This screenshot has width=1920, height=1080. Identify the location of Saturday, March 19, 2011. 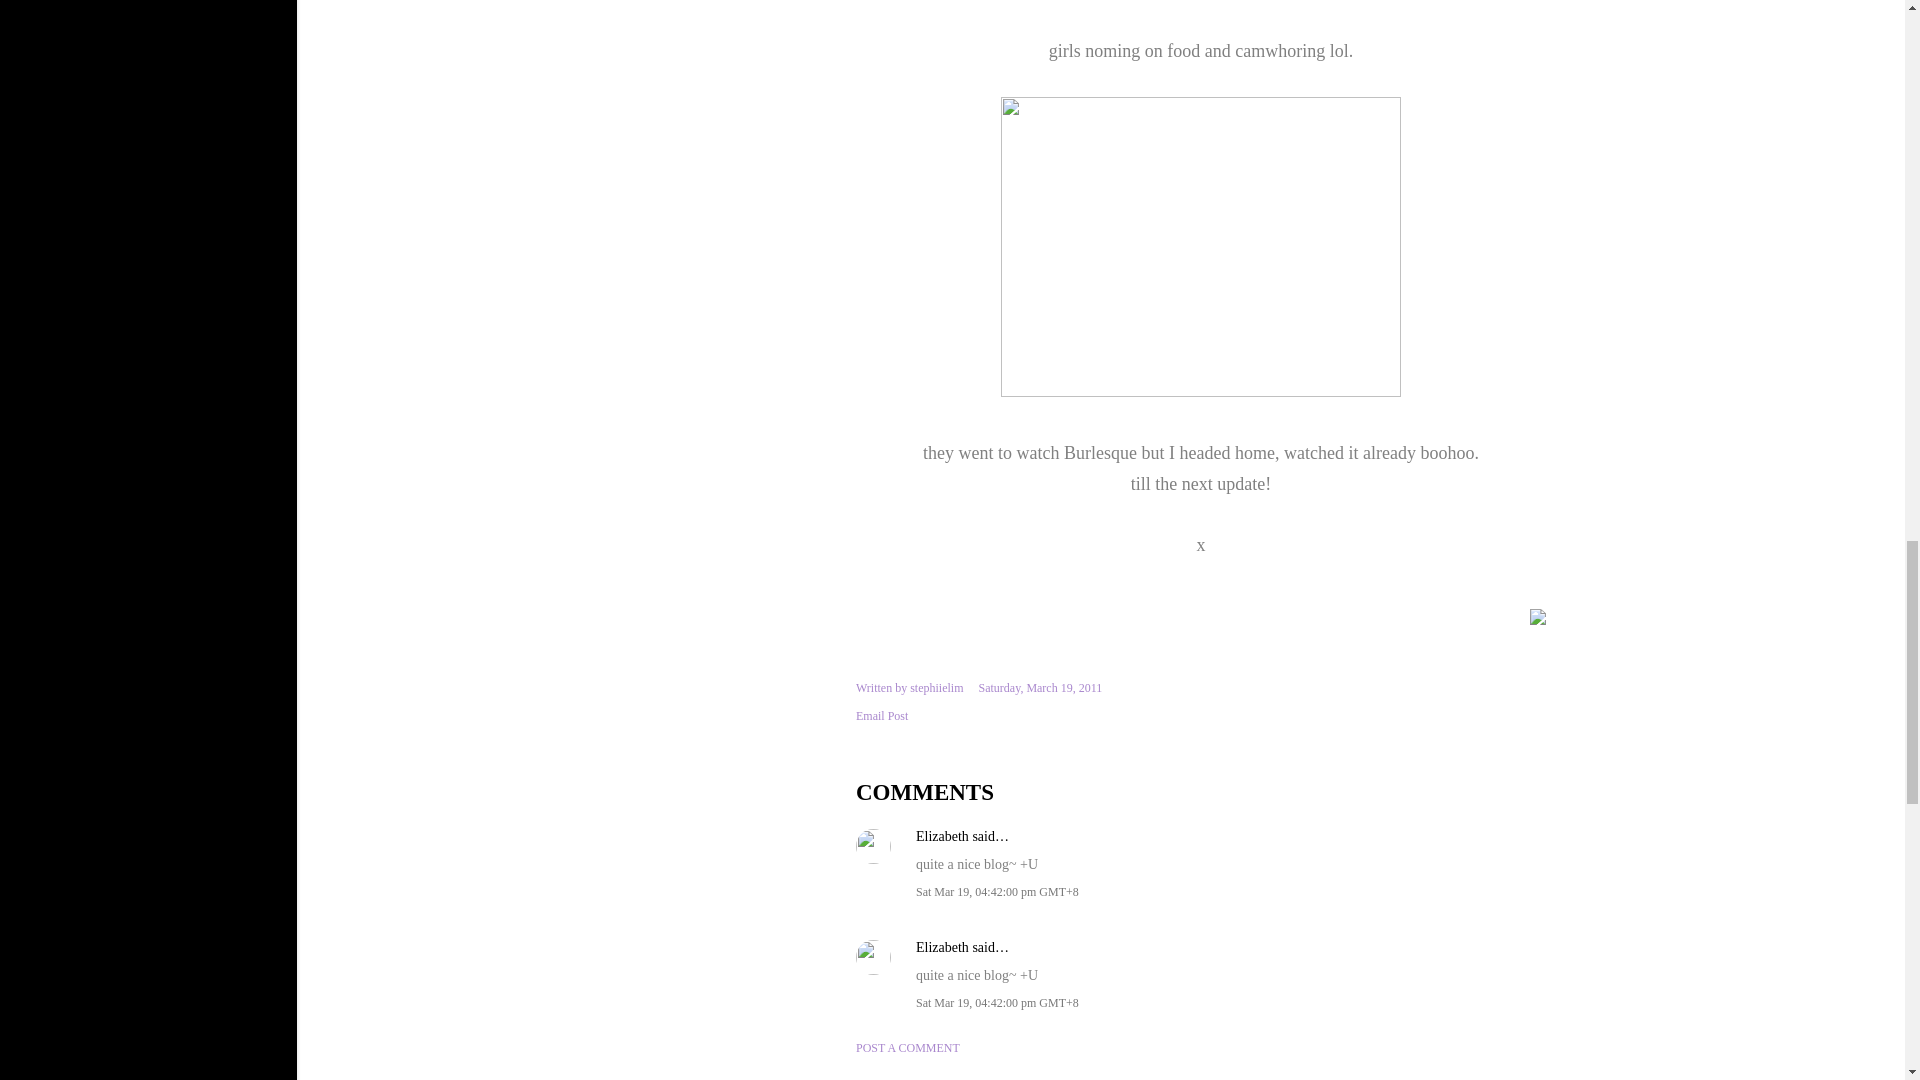
(1040, 688).